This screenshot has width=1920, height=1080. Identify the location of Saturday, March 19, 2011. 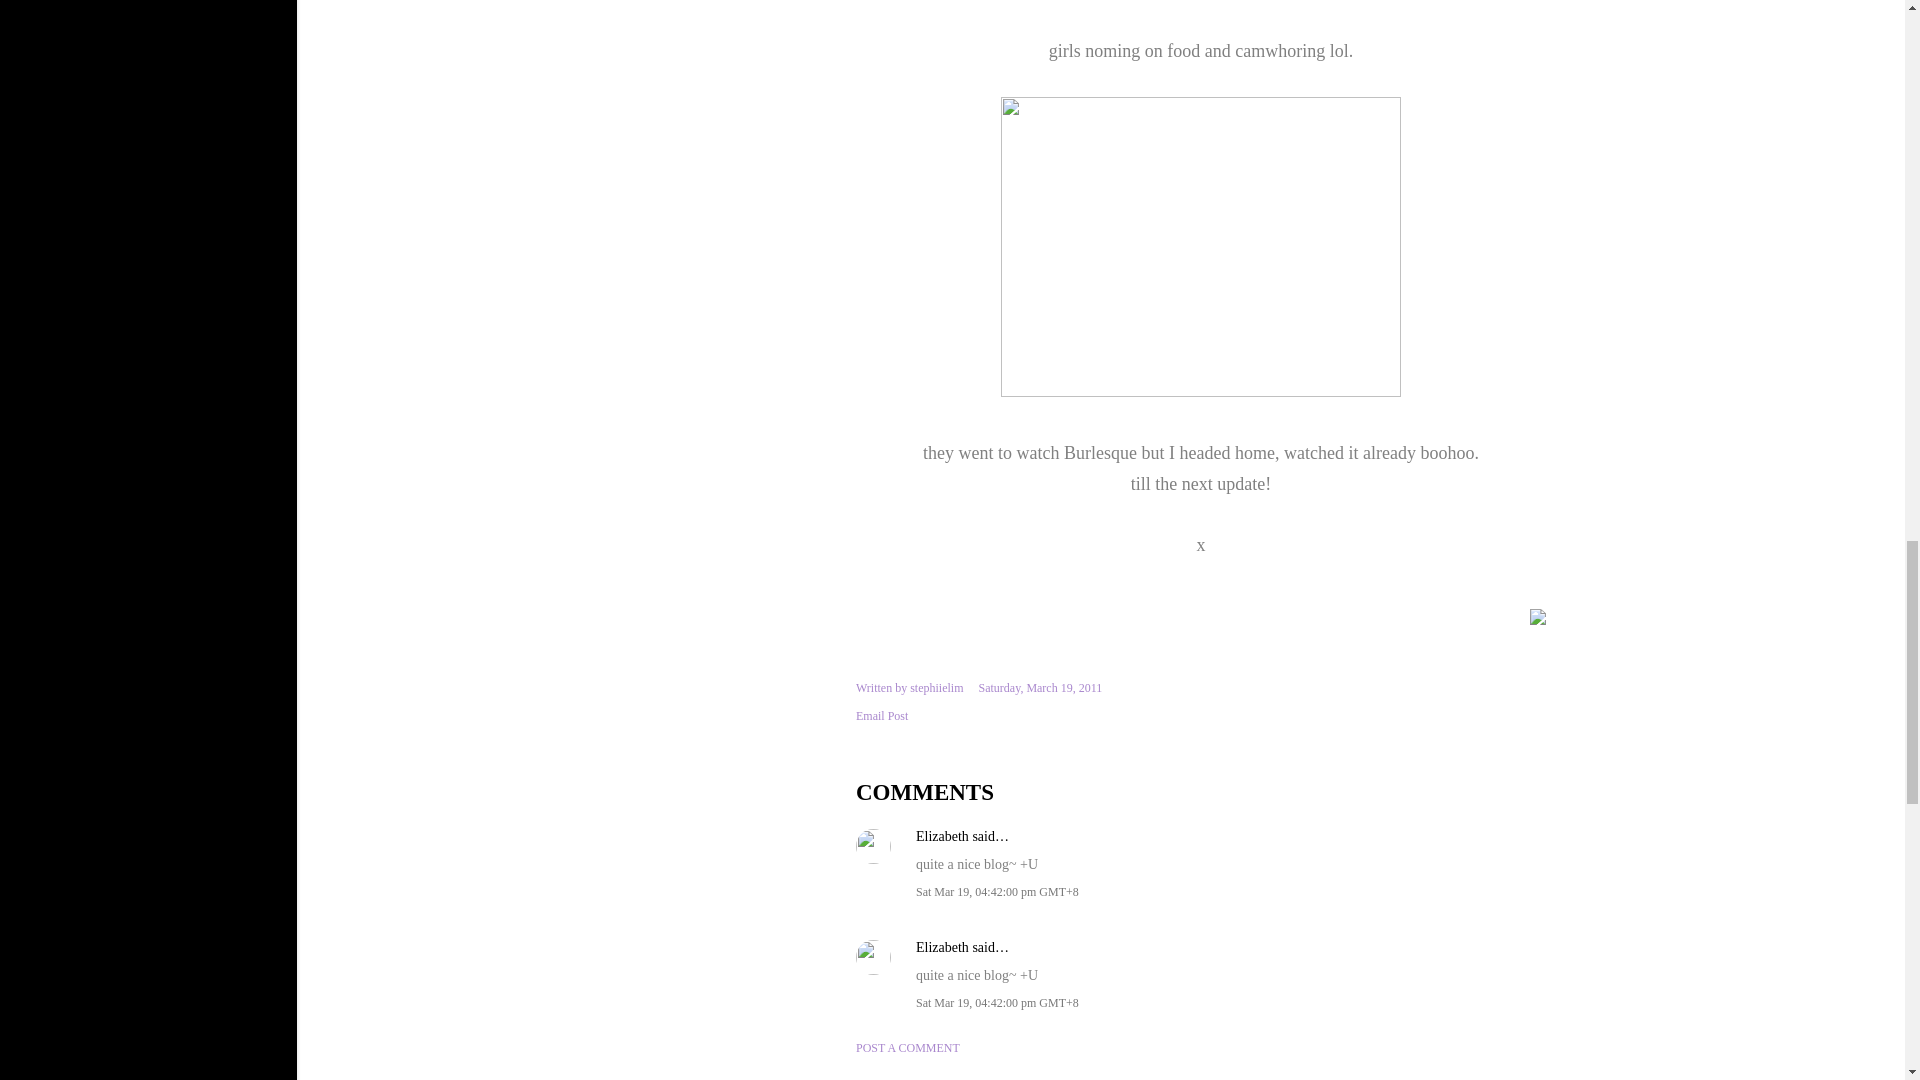
(1040, 688).